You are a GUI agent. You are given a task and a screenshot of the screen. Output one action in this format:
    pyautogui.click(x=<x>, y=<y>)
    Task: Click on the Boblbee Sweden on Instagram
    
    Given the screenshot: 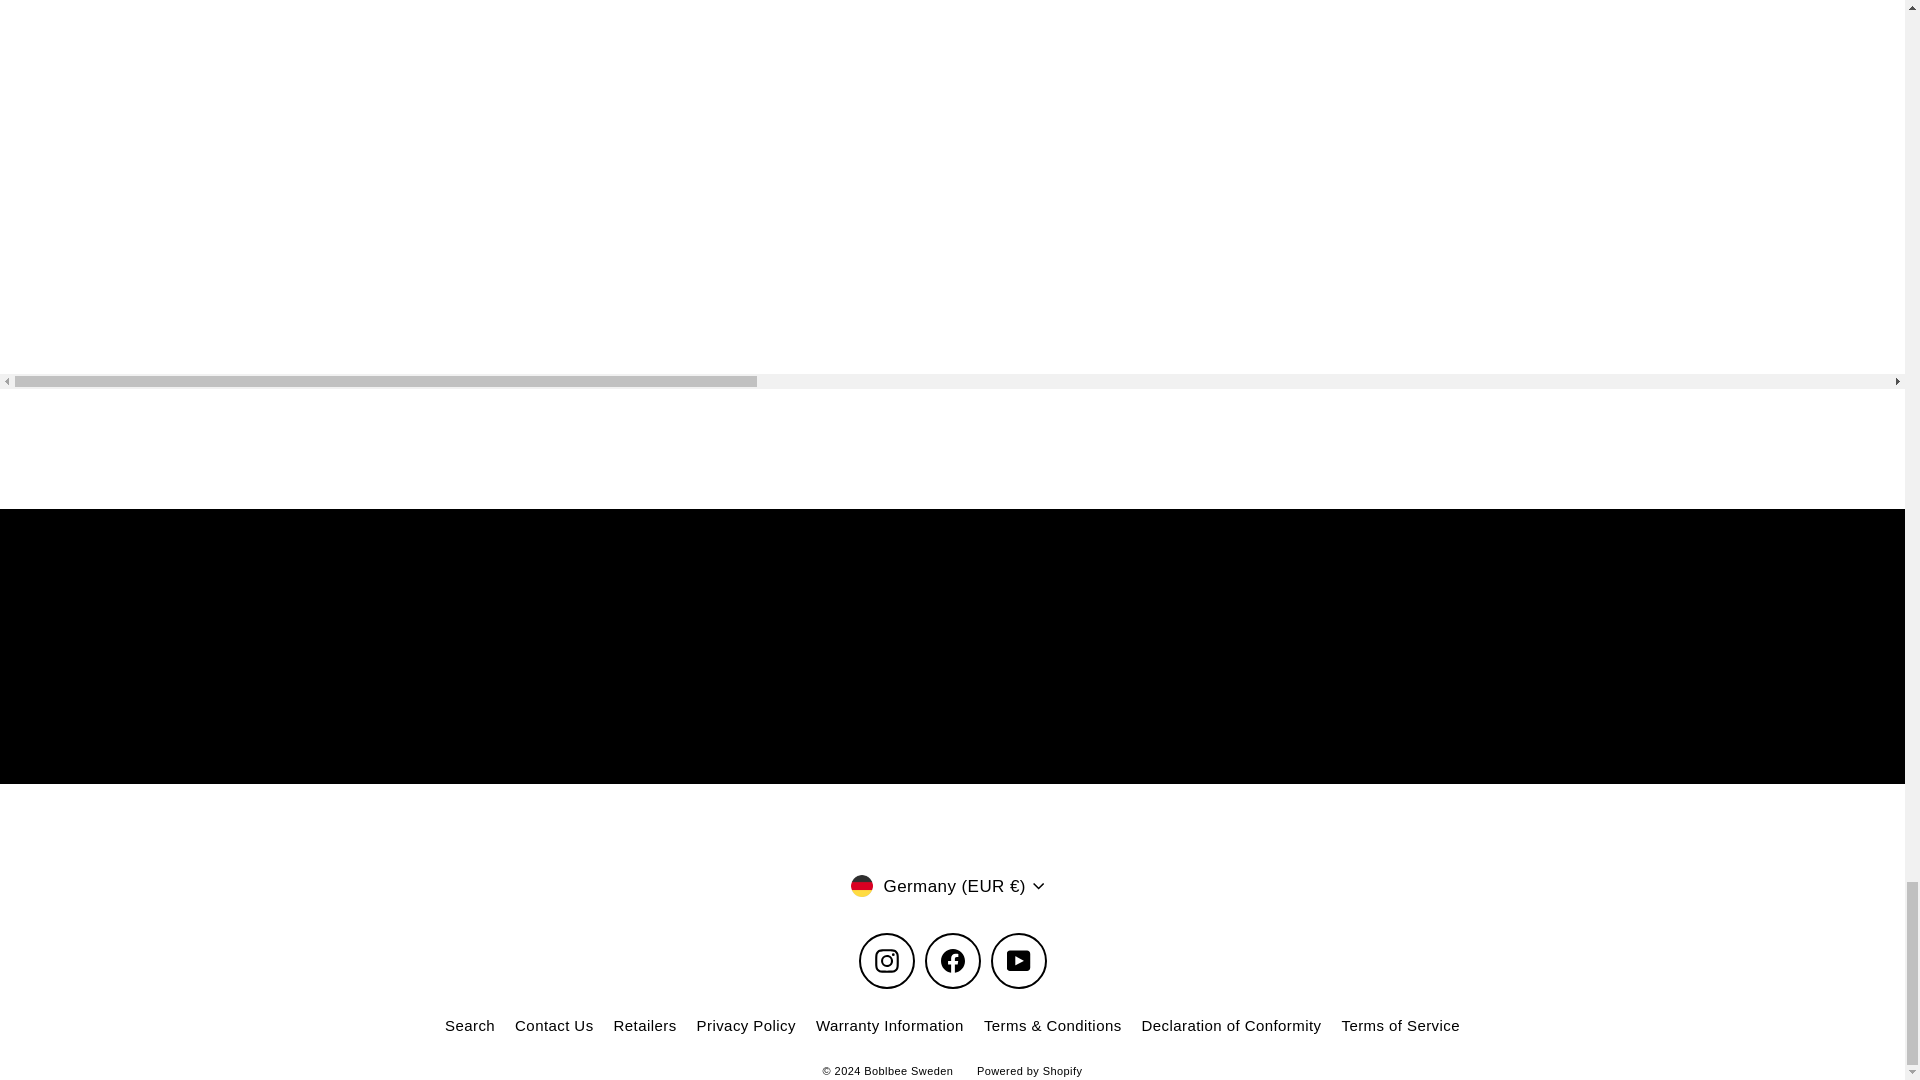 What is the action you would take?
    pyautogui.click(x=886, y=961)
    